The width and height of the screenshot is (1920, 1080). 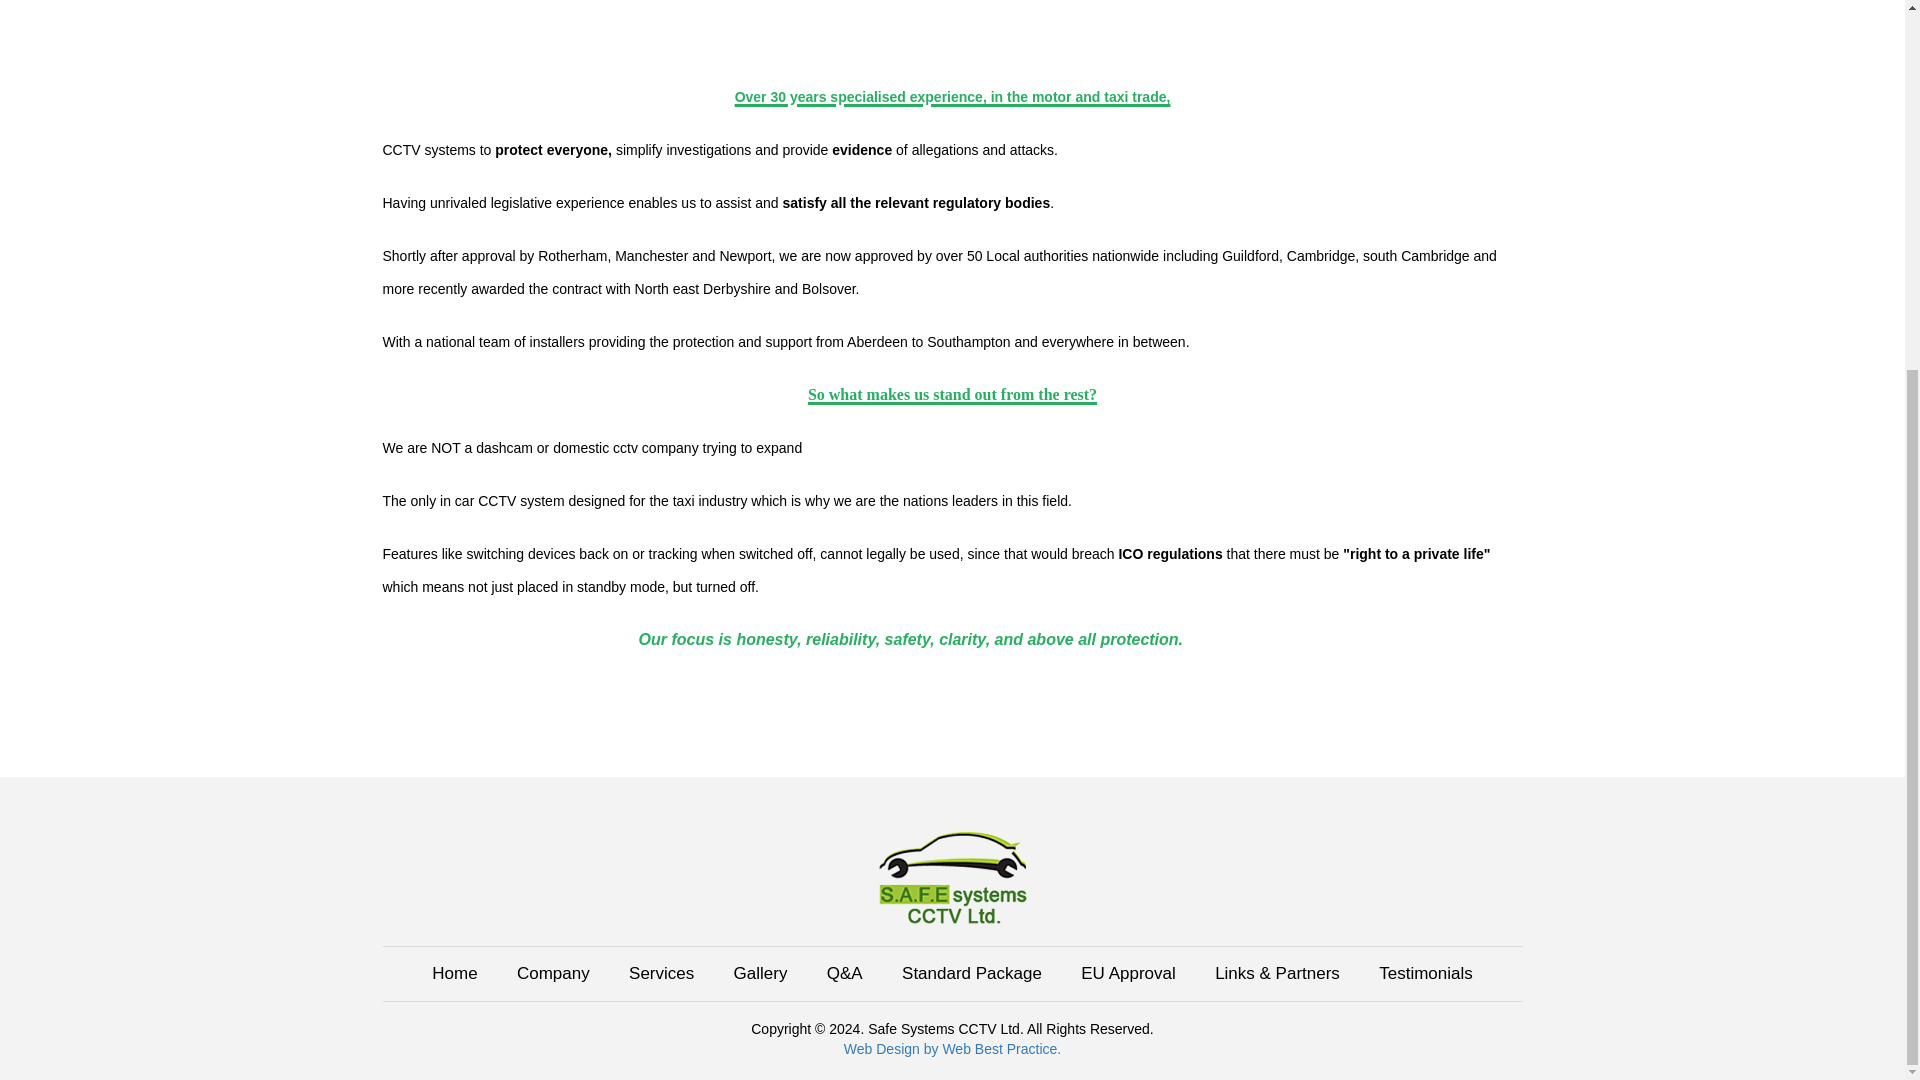 I want to click on Company, so click(x=552, y=973).